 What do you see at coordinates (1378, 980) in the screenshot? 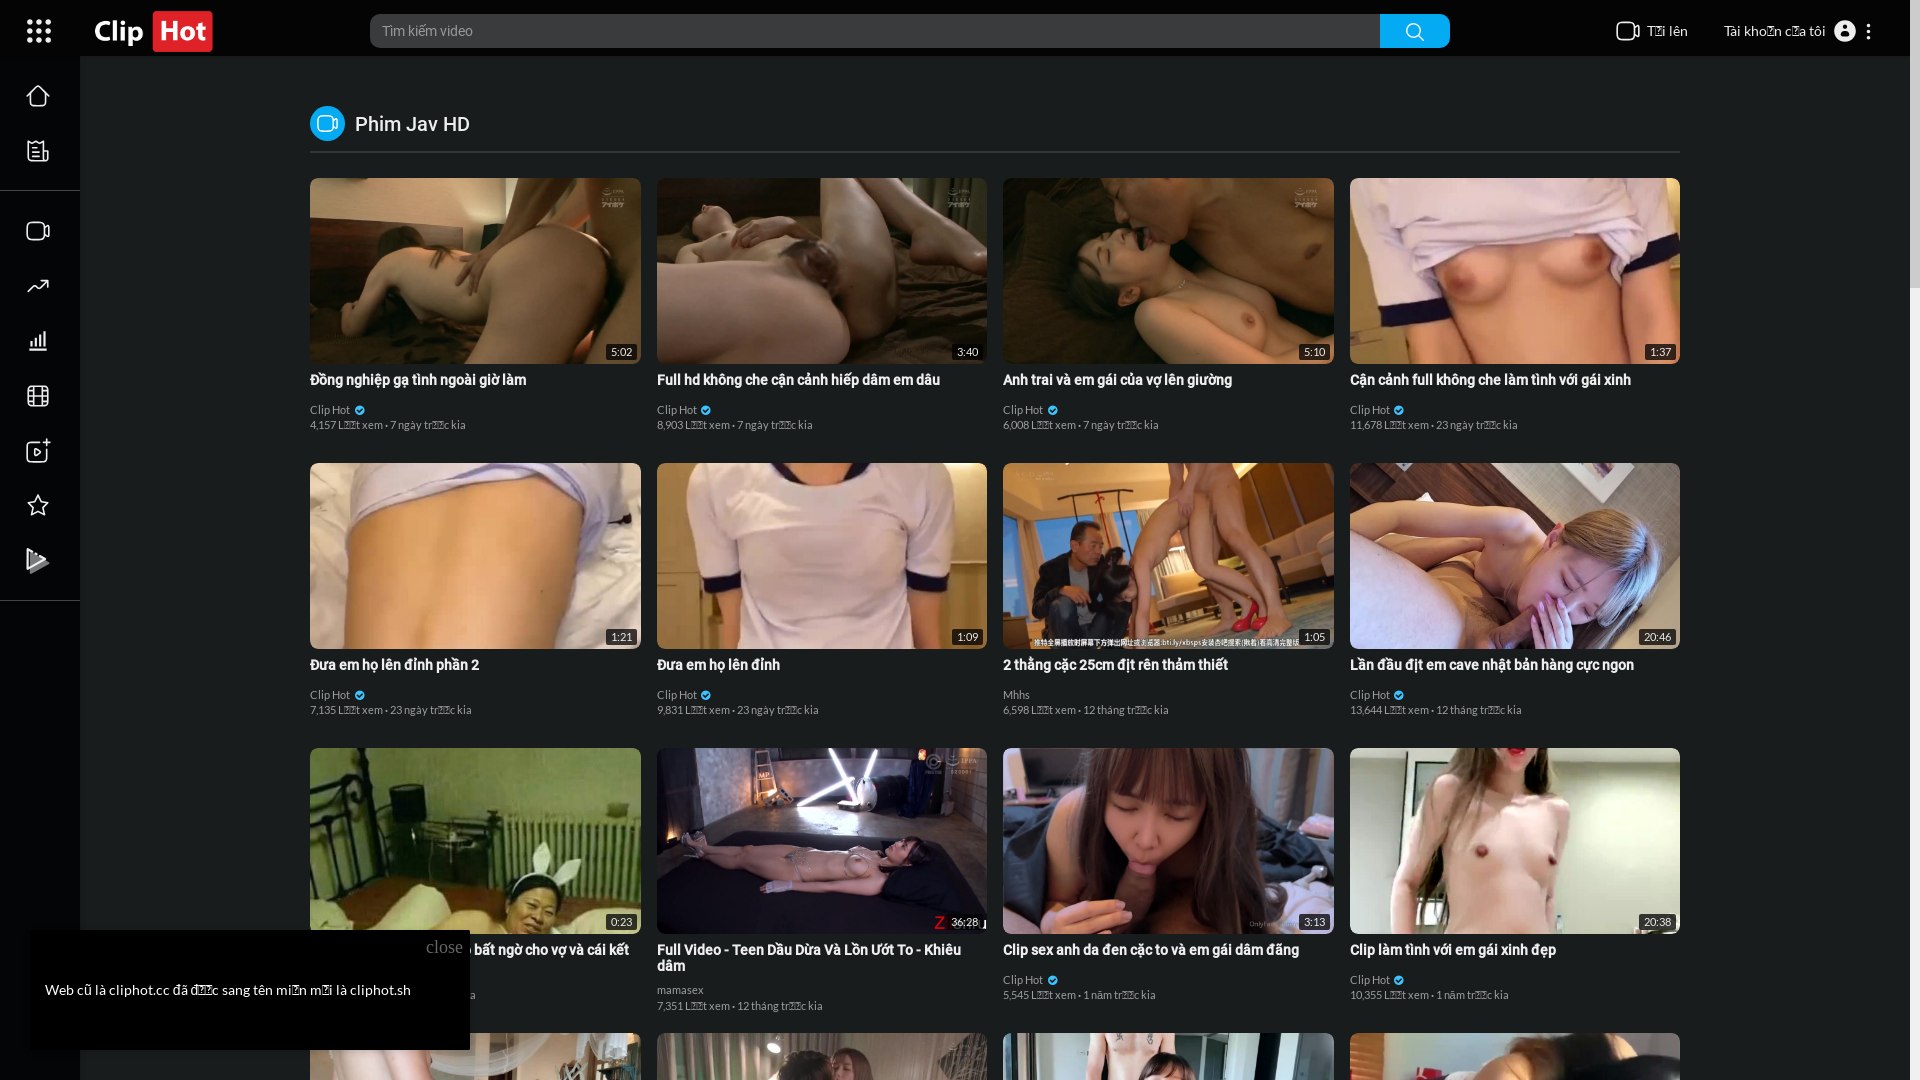
I see `Clip Hot` at bounding box center [1378, 980].